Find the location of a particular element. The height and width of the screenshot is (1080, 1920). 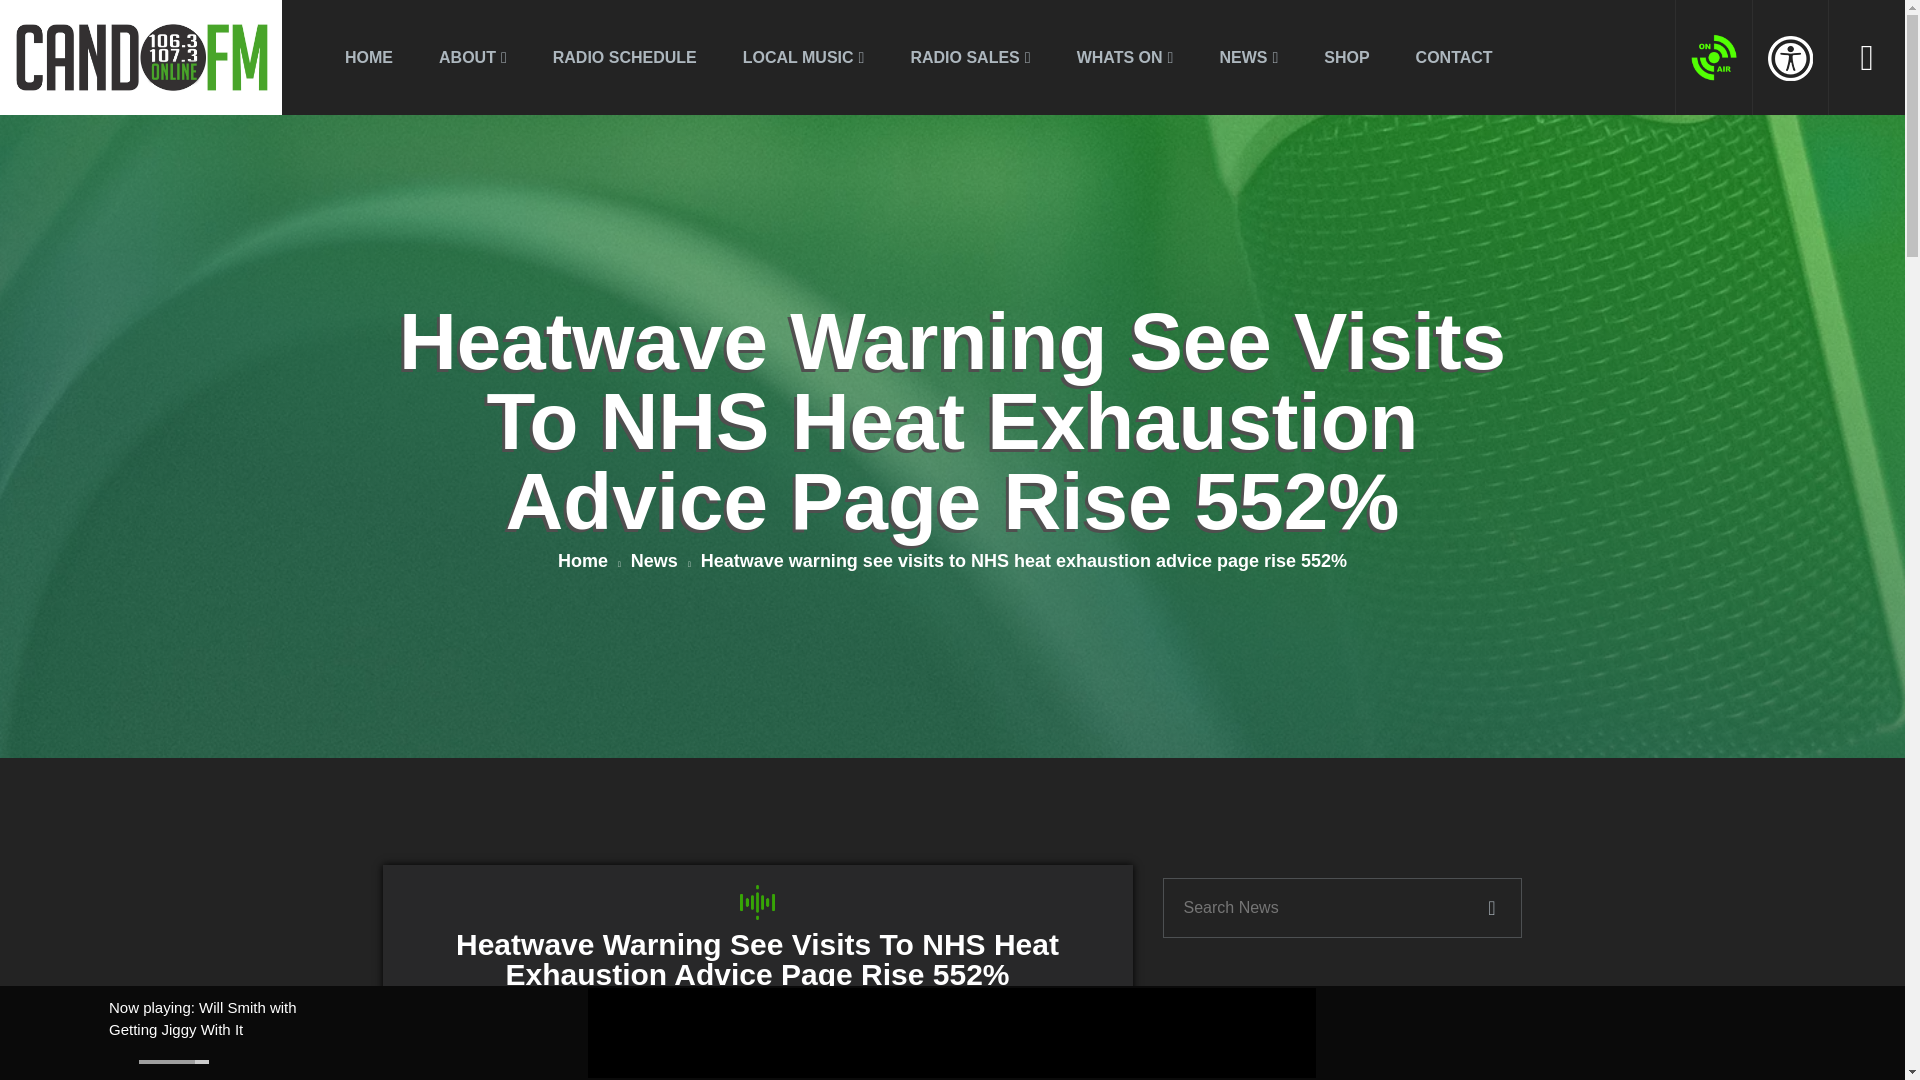

HOME is located at coordinates (368, 56).